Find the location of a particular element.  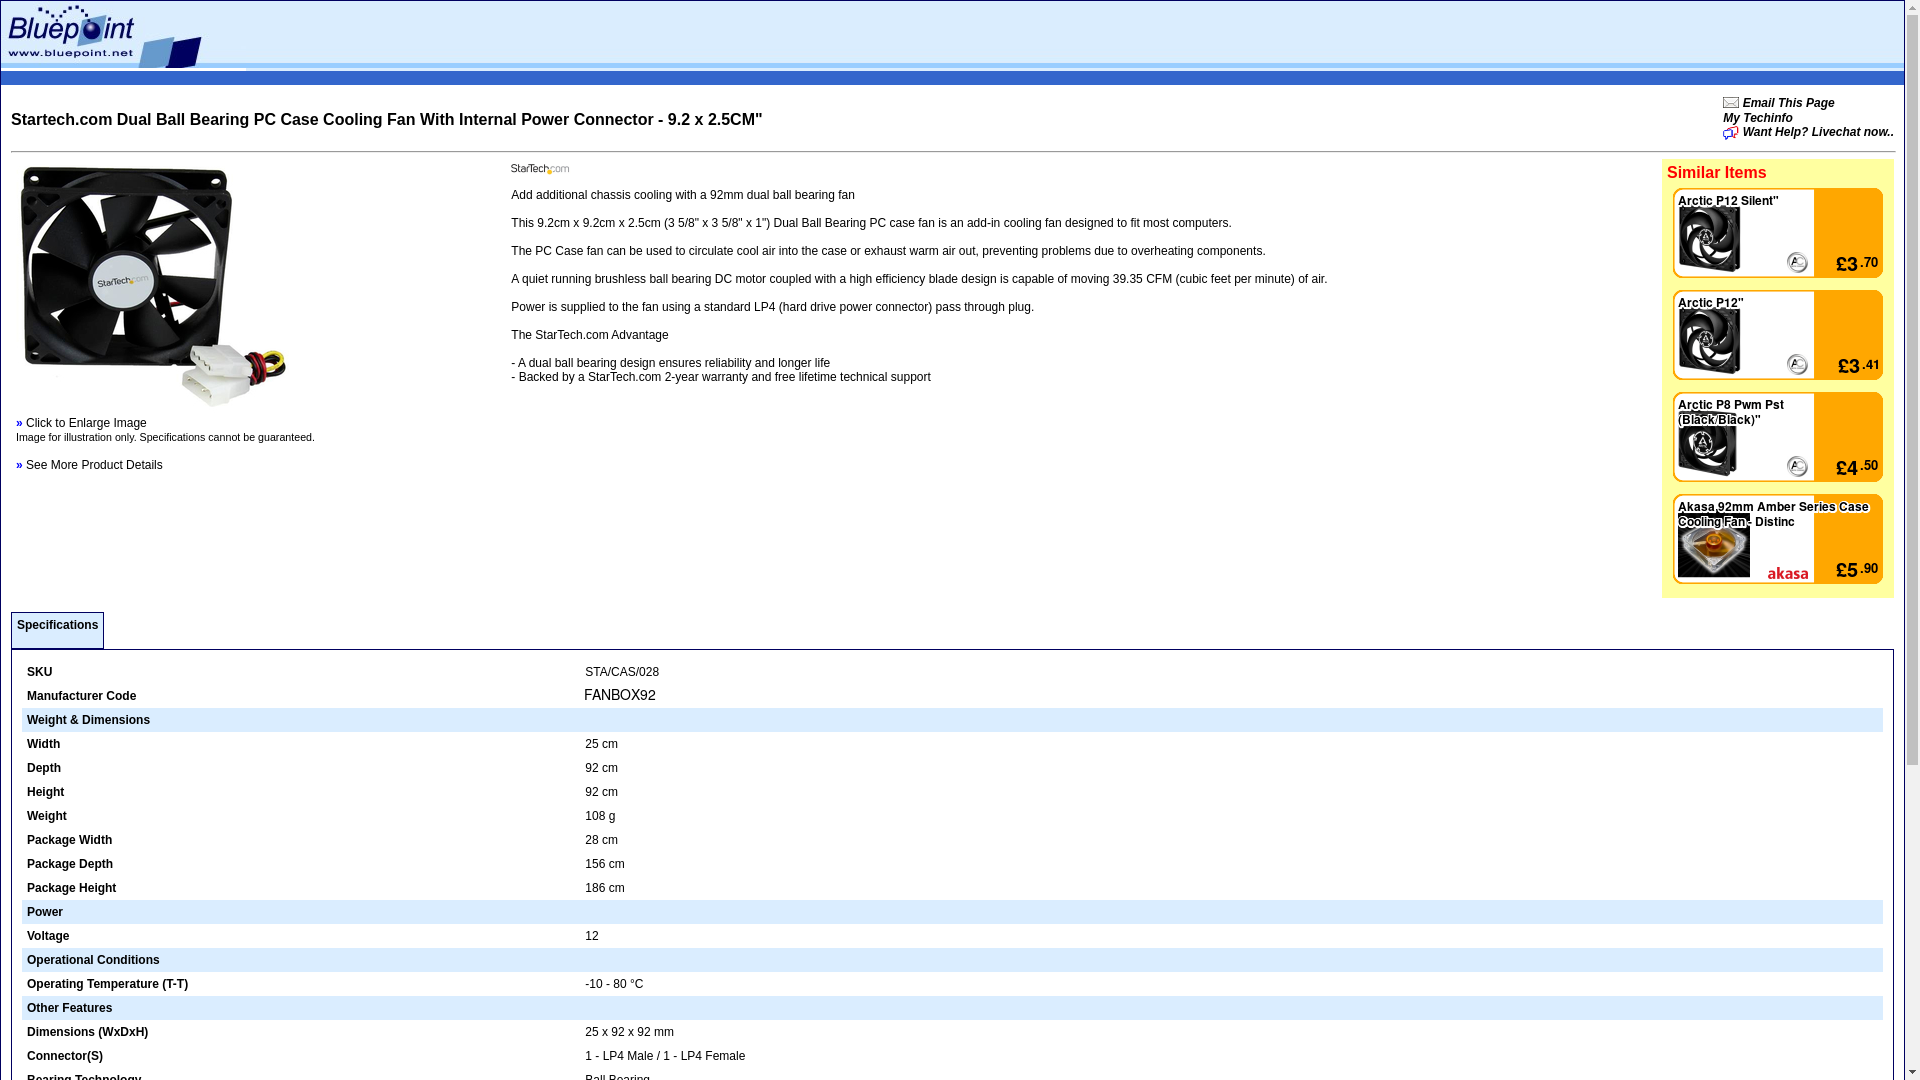

Email This Page is located at coordinates (1730, 103).